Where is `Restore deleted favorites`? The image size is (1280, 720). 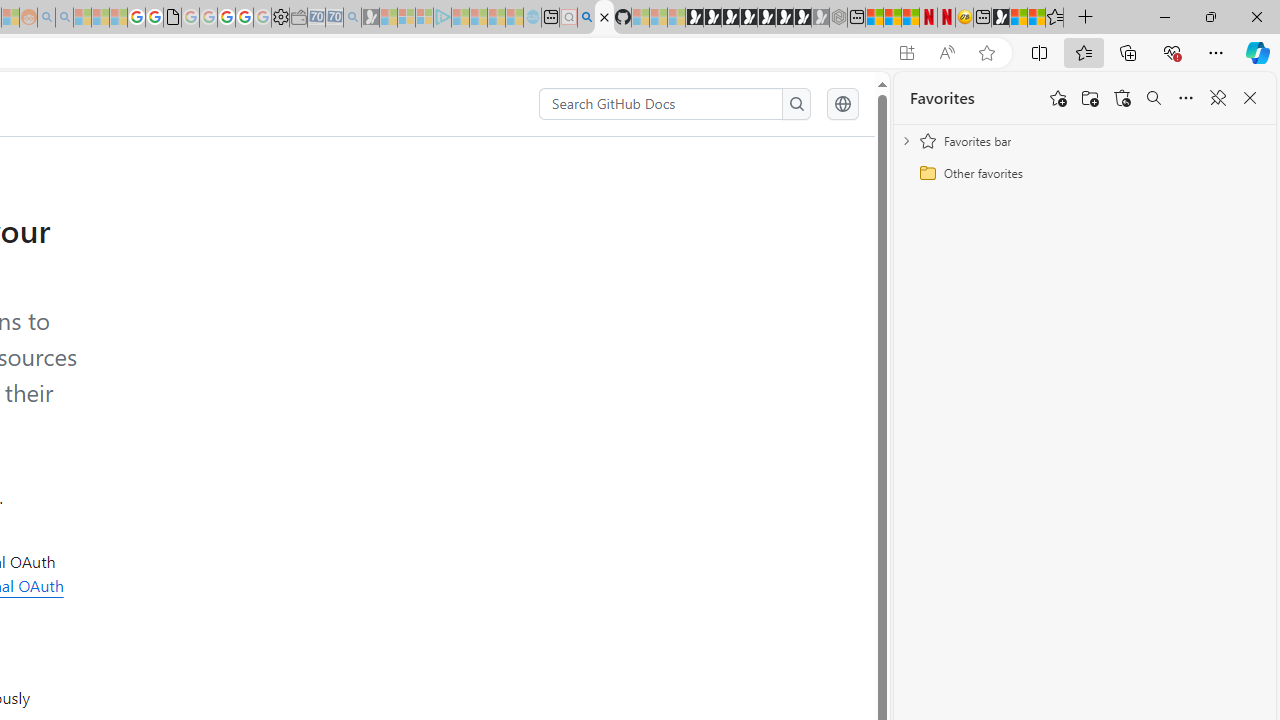 Restore deleted favorites is located at coordinates (1122, 98).